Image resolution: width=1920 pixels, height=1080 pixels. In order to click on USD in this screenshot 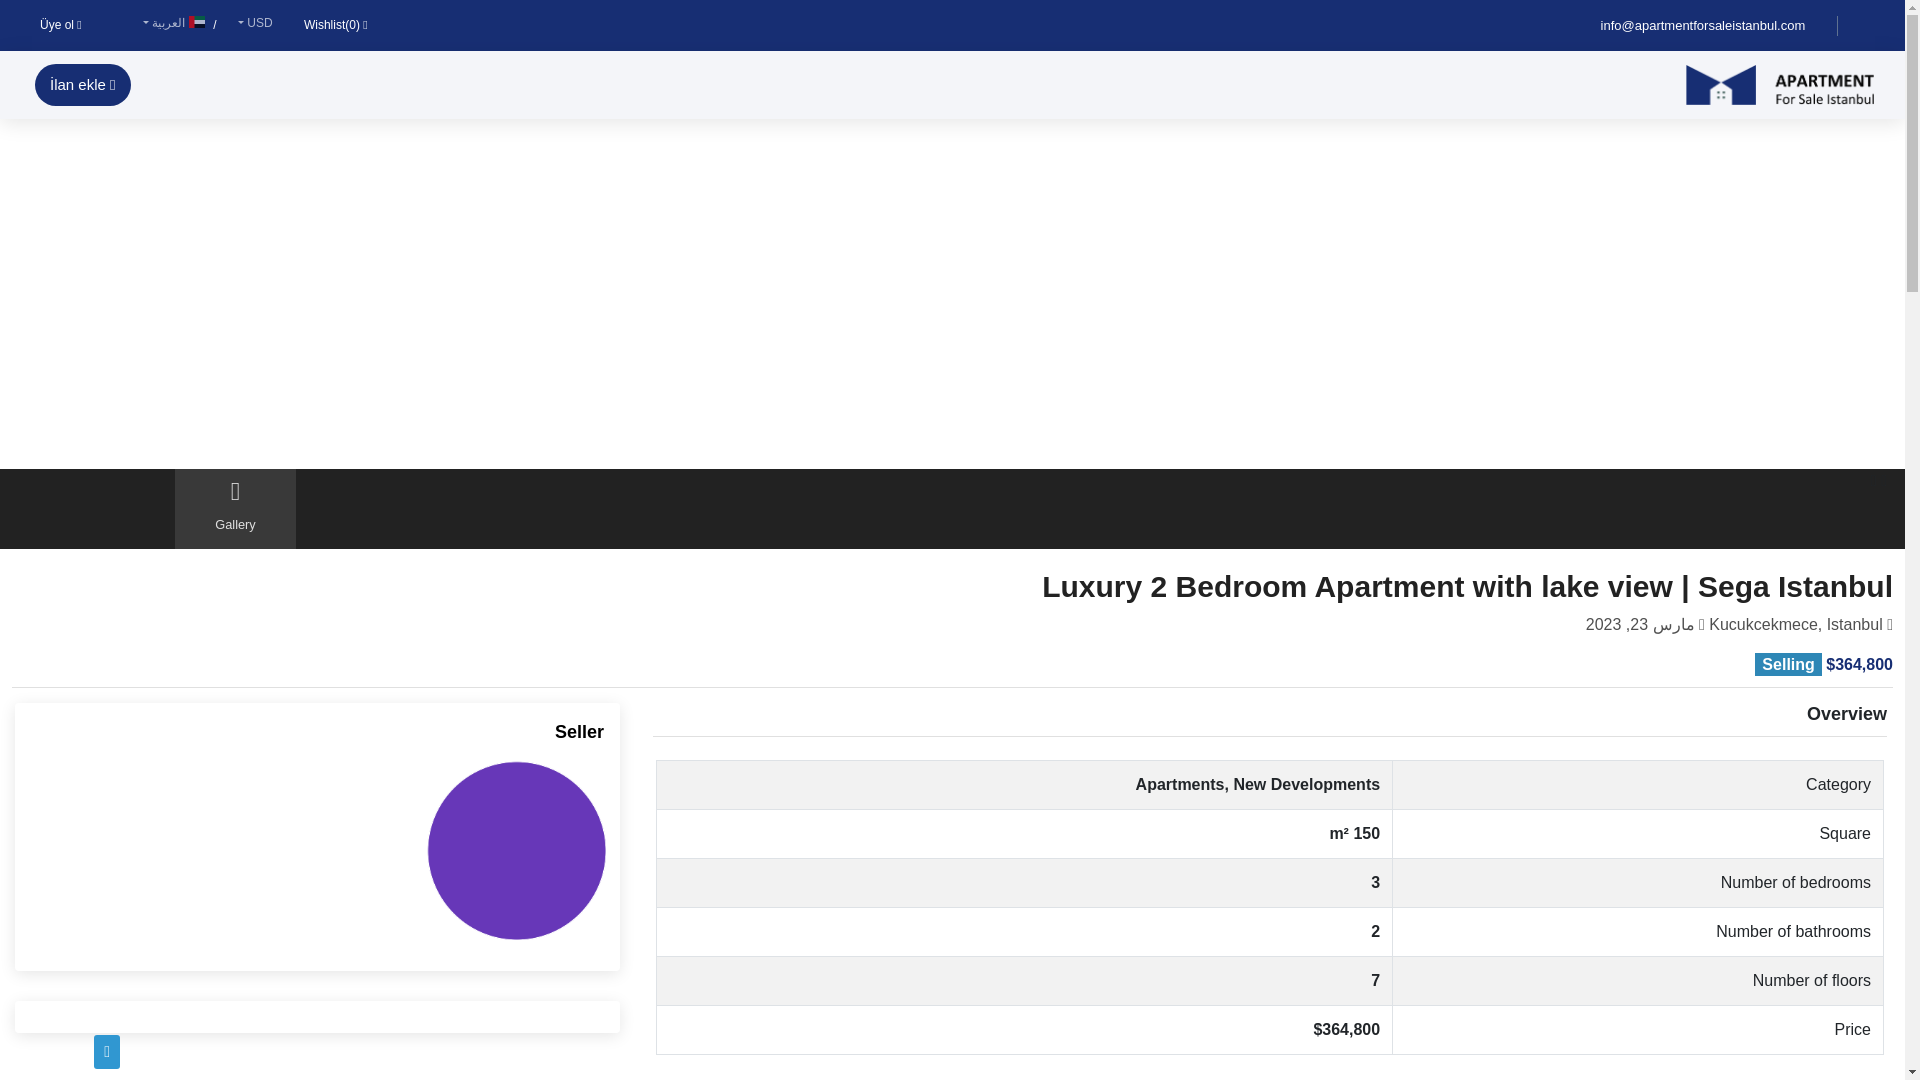, I will do `click(253, 23)`.